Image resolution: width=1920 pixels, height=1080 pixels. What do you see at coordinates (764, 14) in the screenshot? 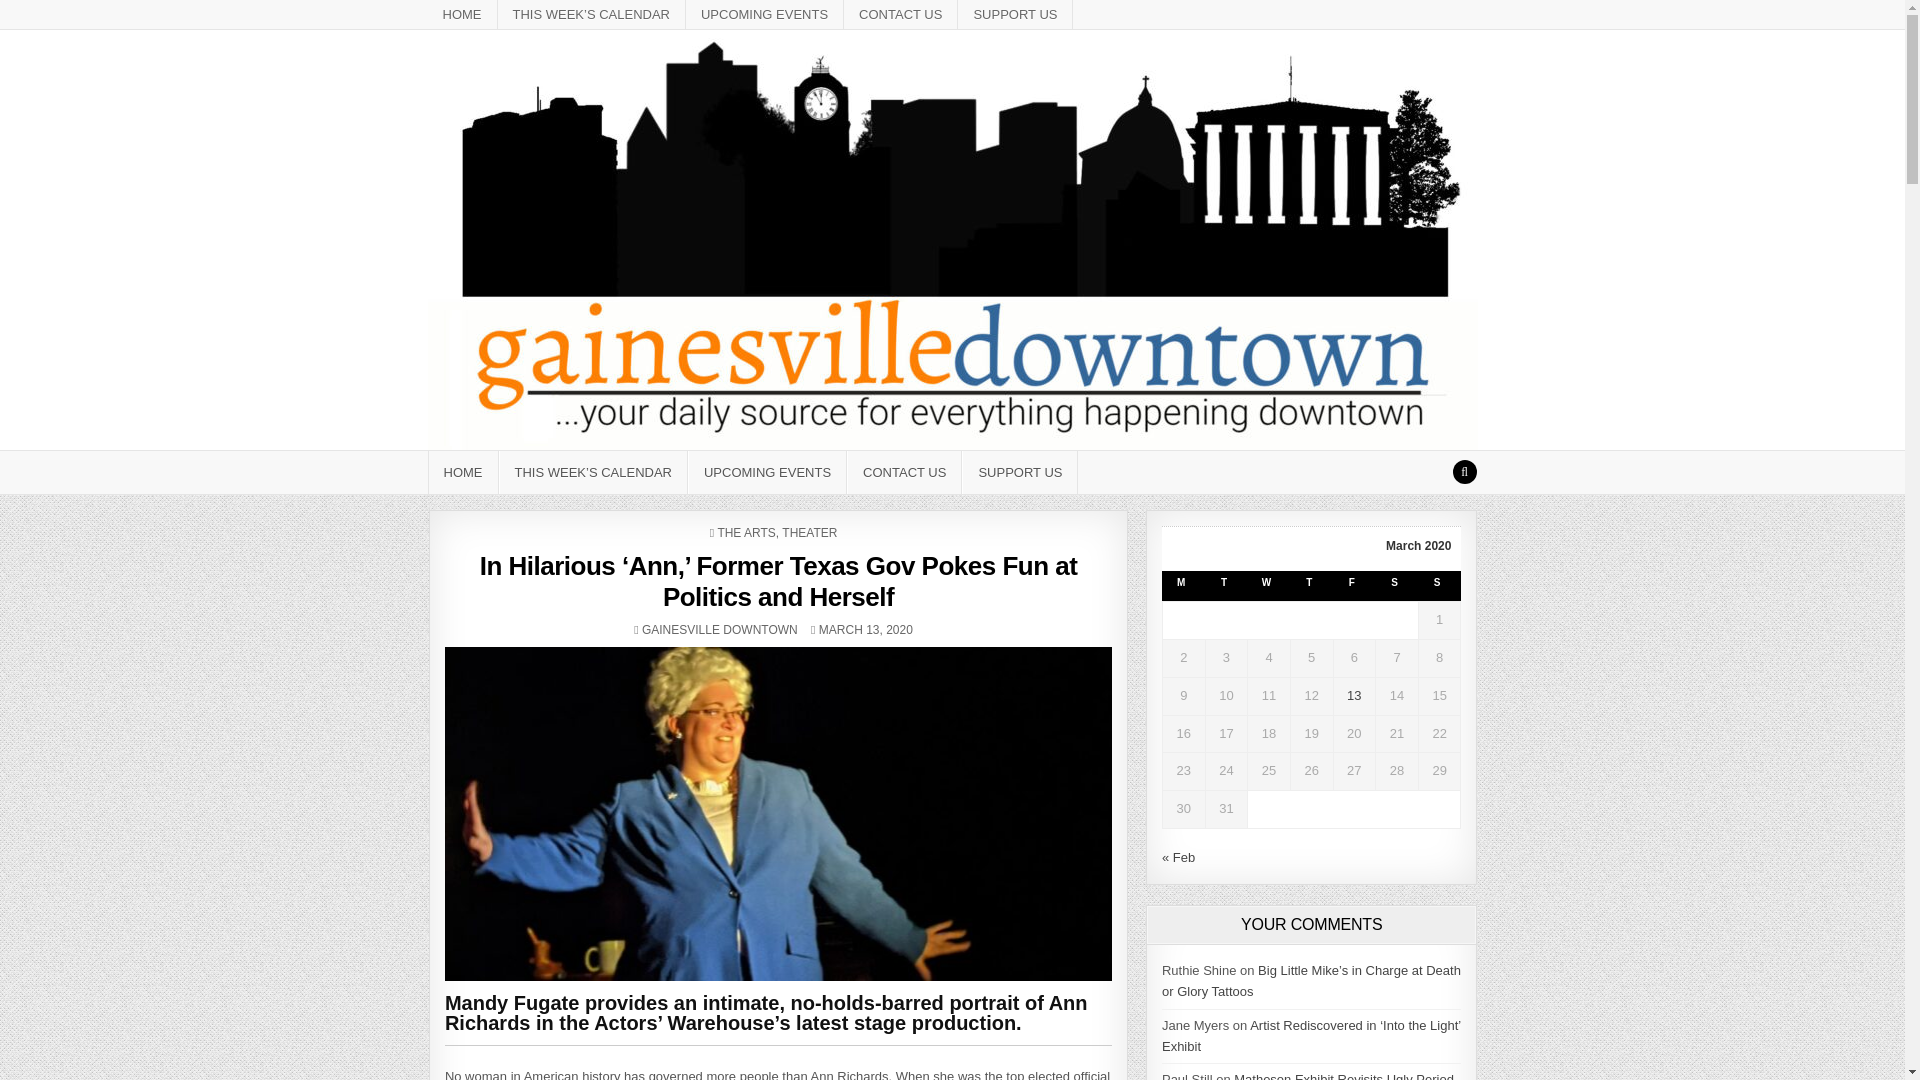
I see `THEATER` at bounding box center [764, 14].